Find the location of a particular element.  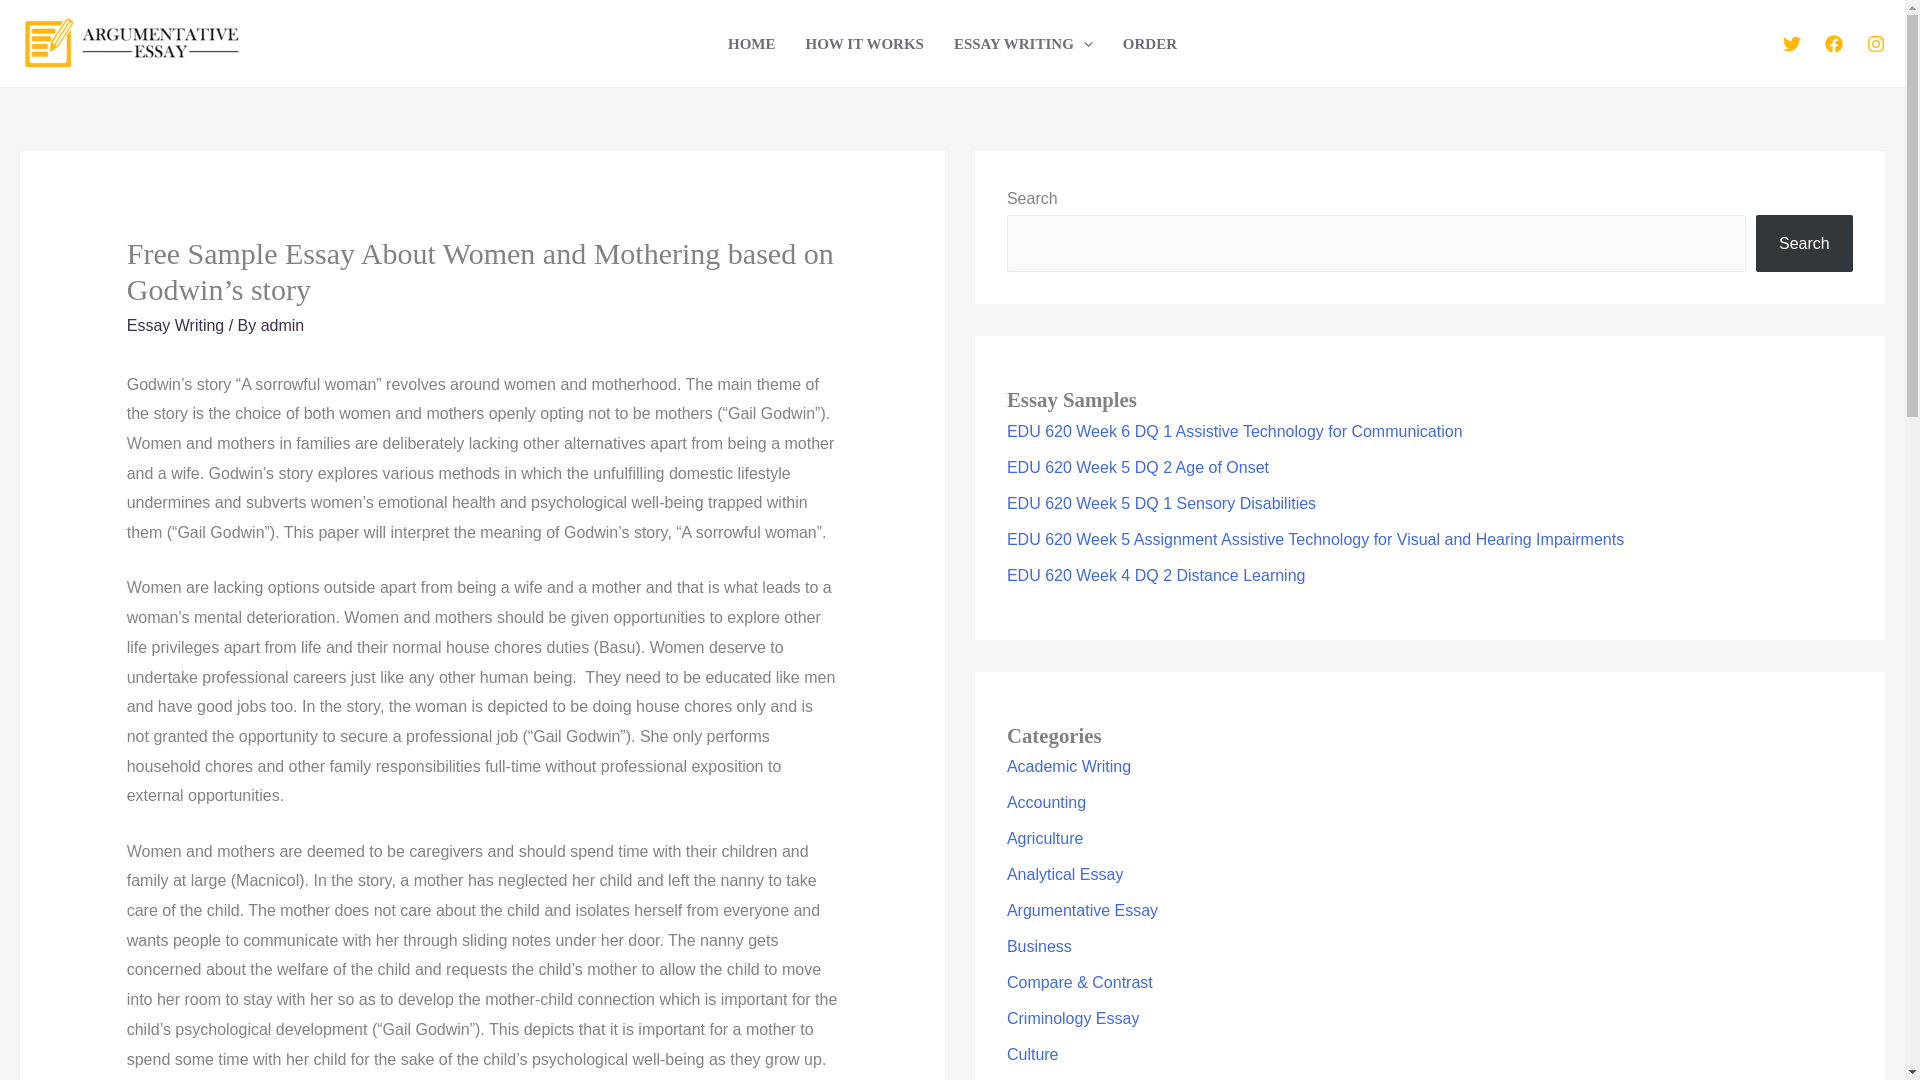

Accounting is located at coordinates (1046, 802).